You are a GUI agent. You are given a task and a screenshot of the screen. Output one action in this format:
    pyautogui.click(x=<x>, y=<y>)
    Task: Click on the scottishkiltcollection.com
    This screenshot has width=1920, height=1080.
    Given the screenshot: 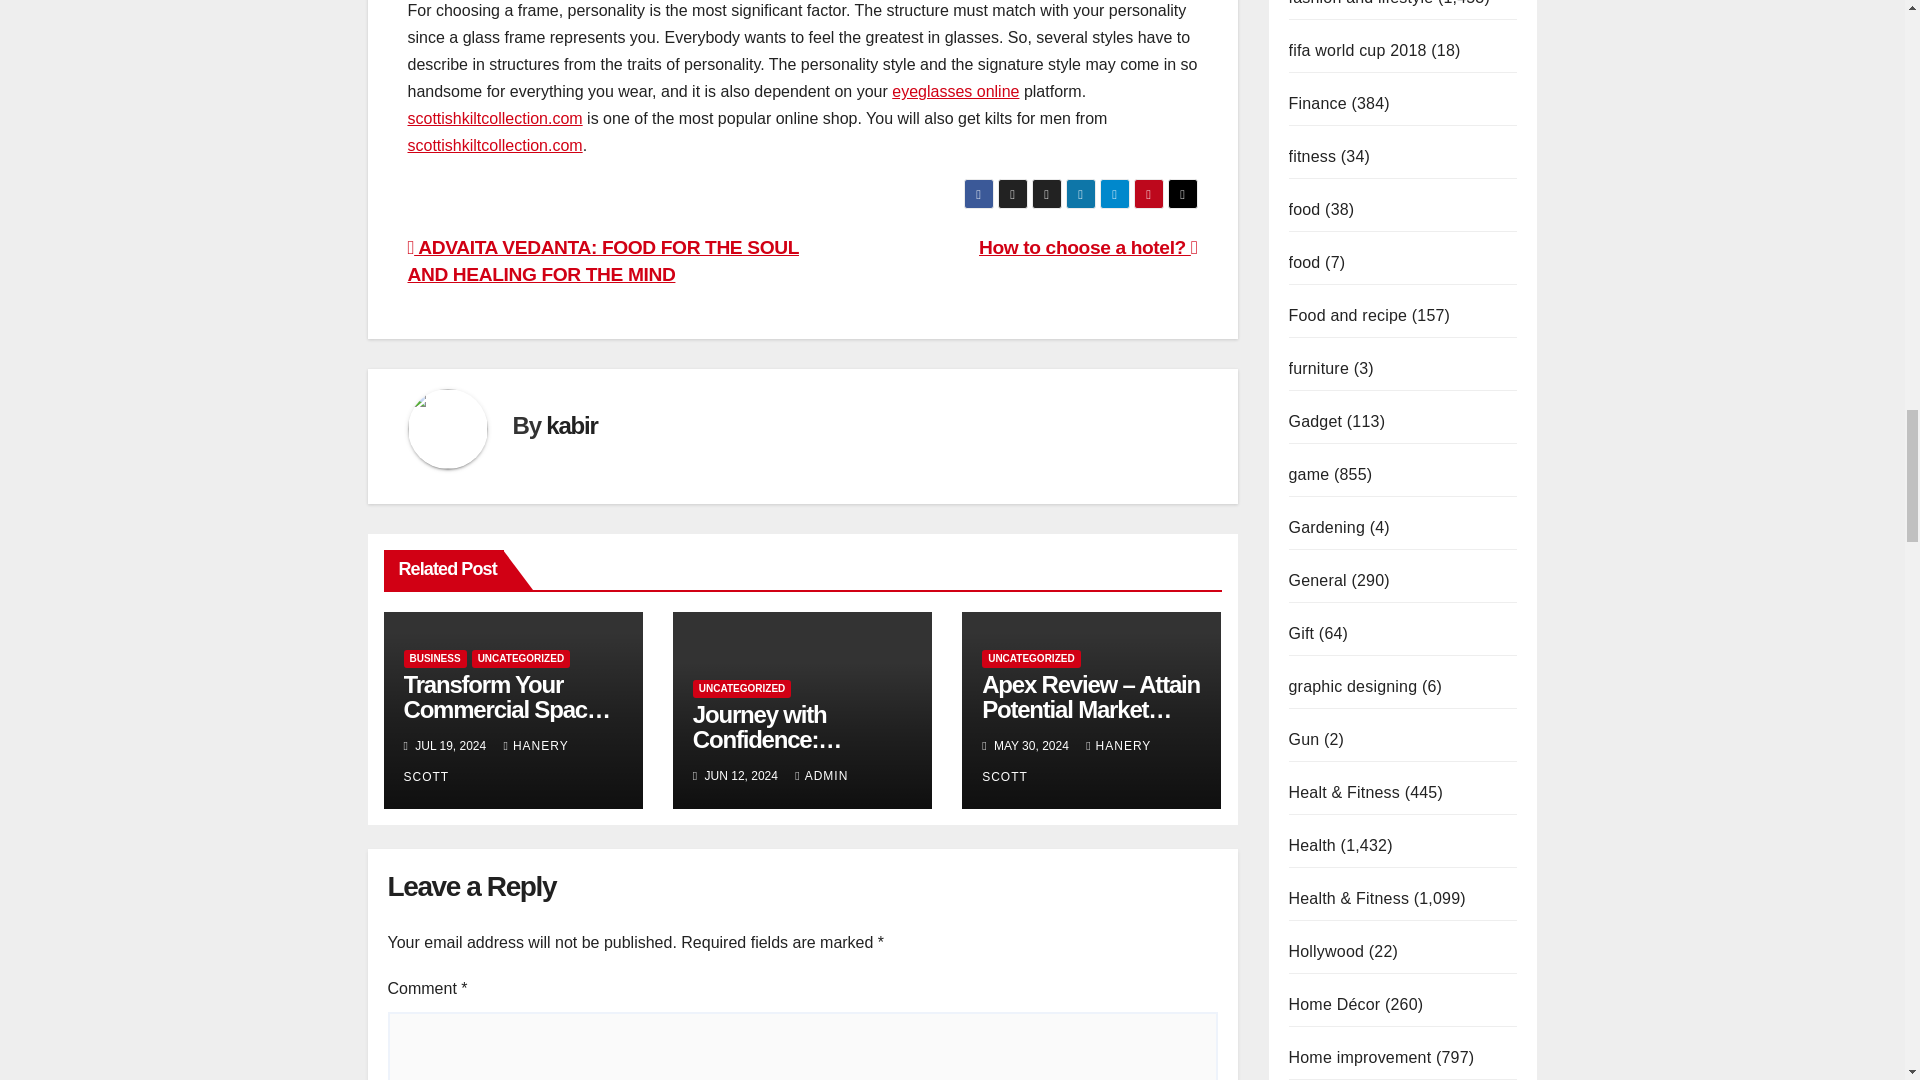 What is the action you would take?
    pyautogui.click(x=495, y=146)
    